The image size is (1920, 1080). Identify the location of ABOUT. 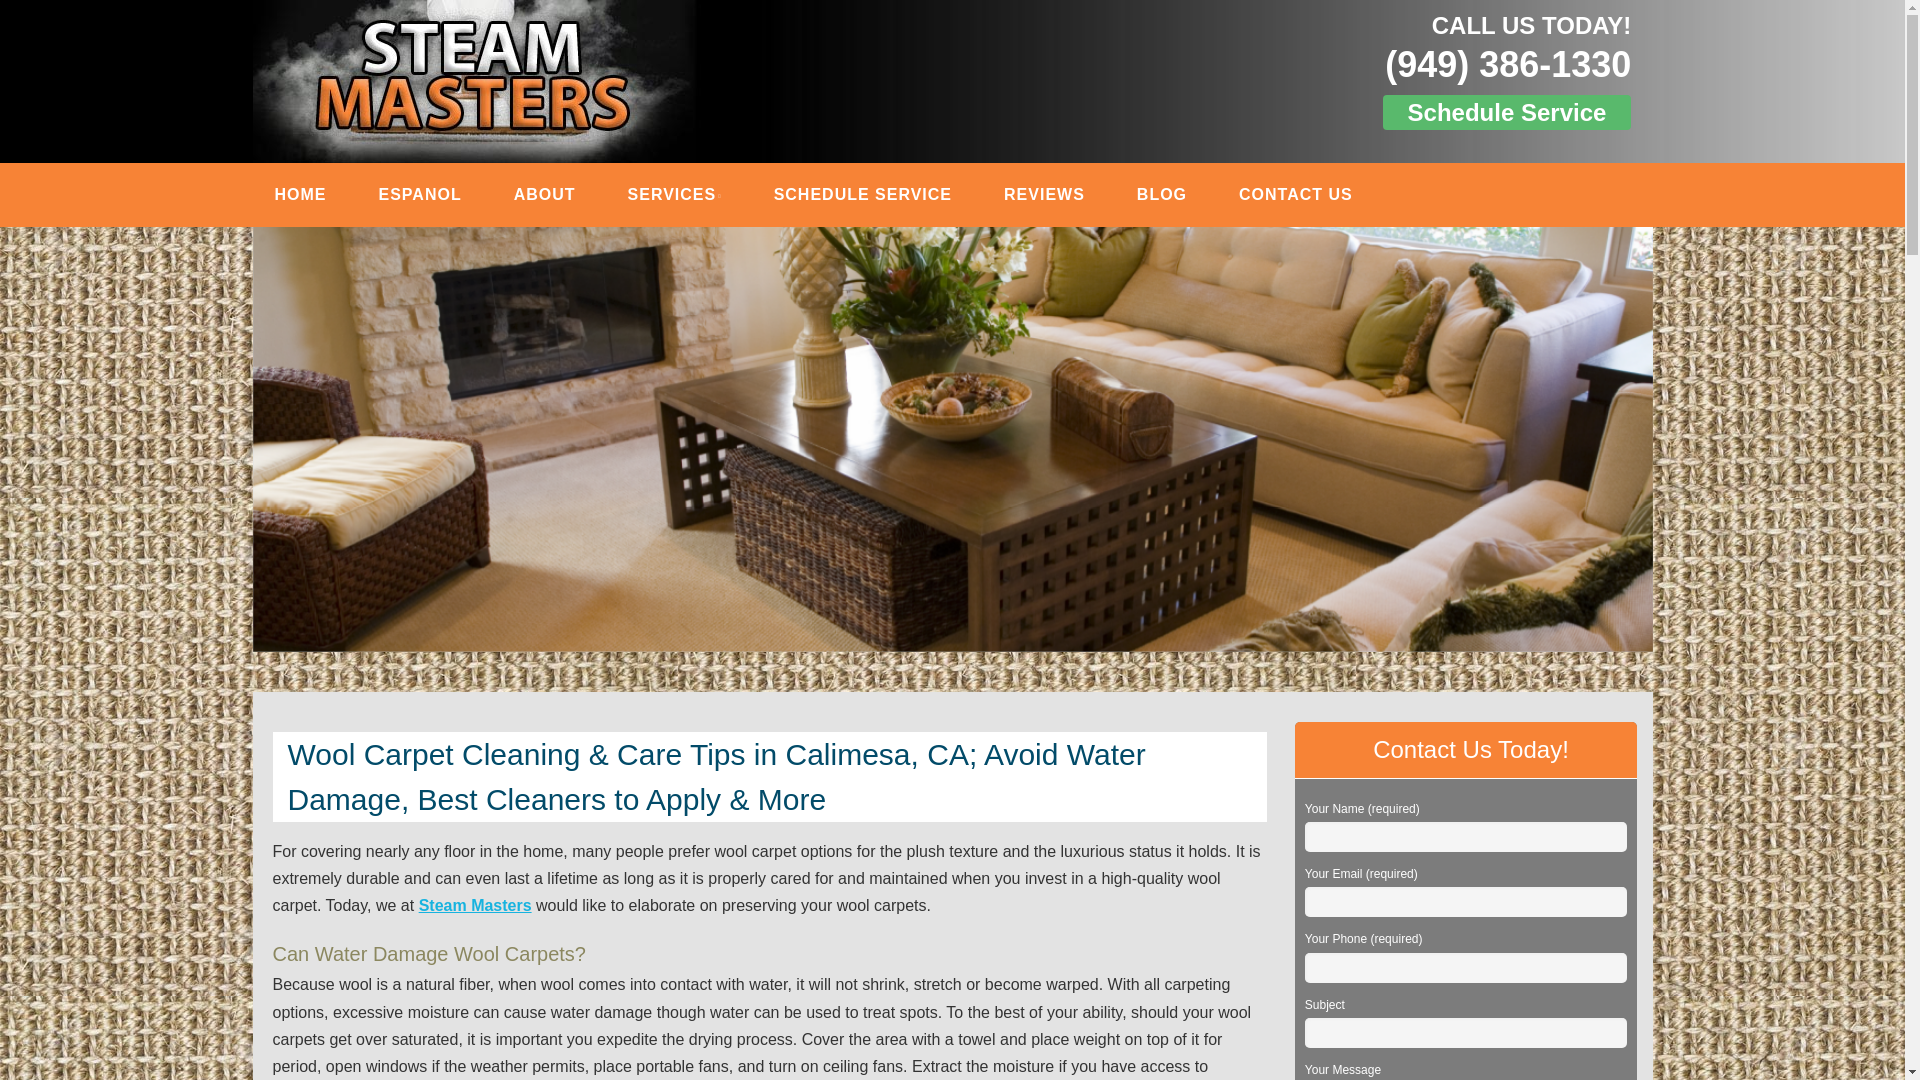
(544, 194).